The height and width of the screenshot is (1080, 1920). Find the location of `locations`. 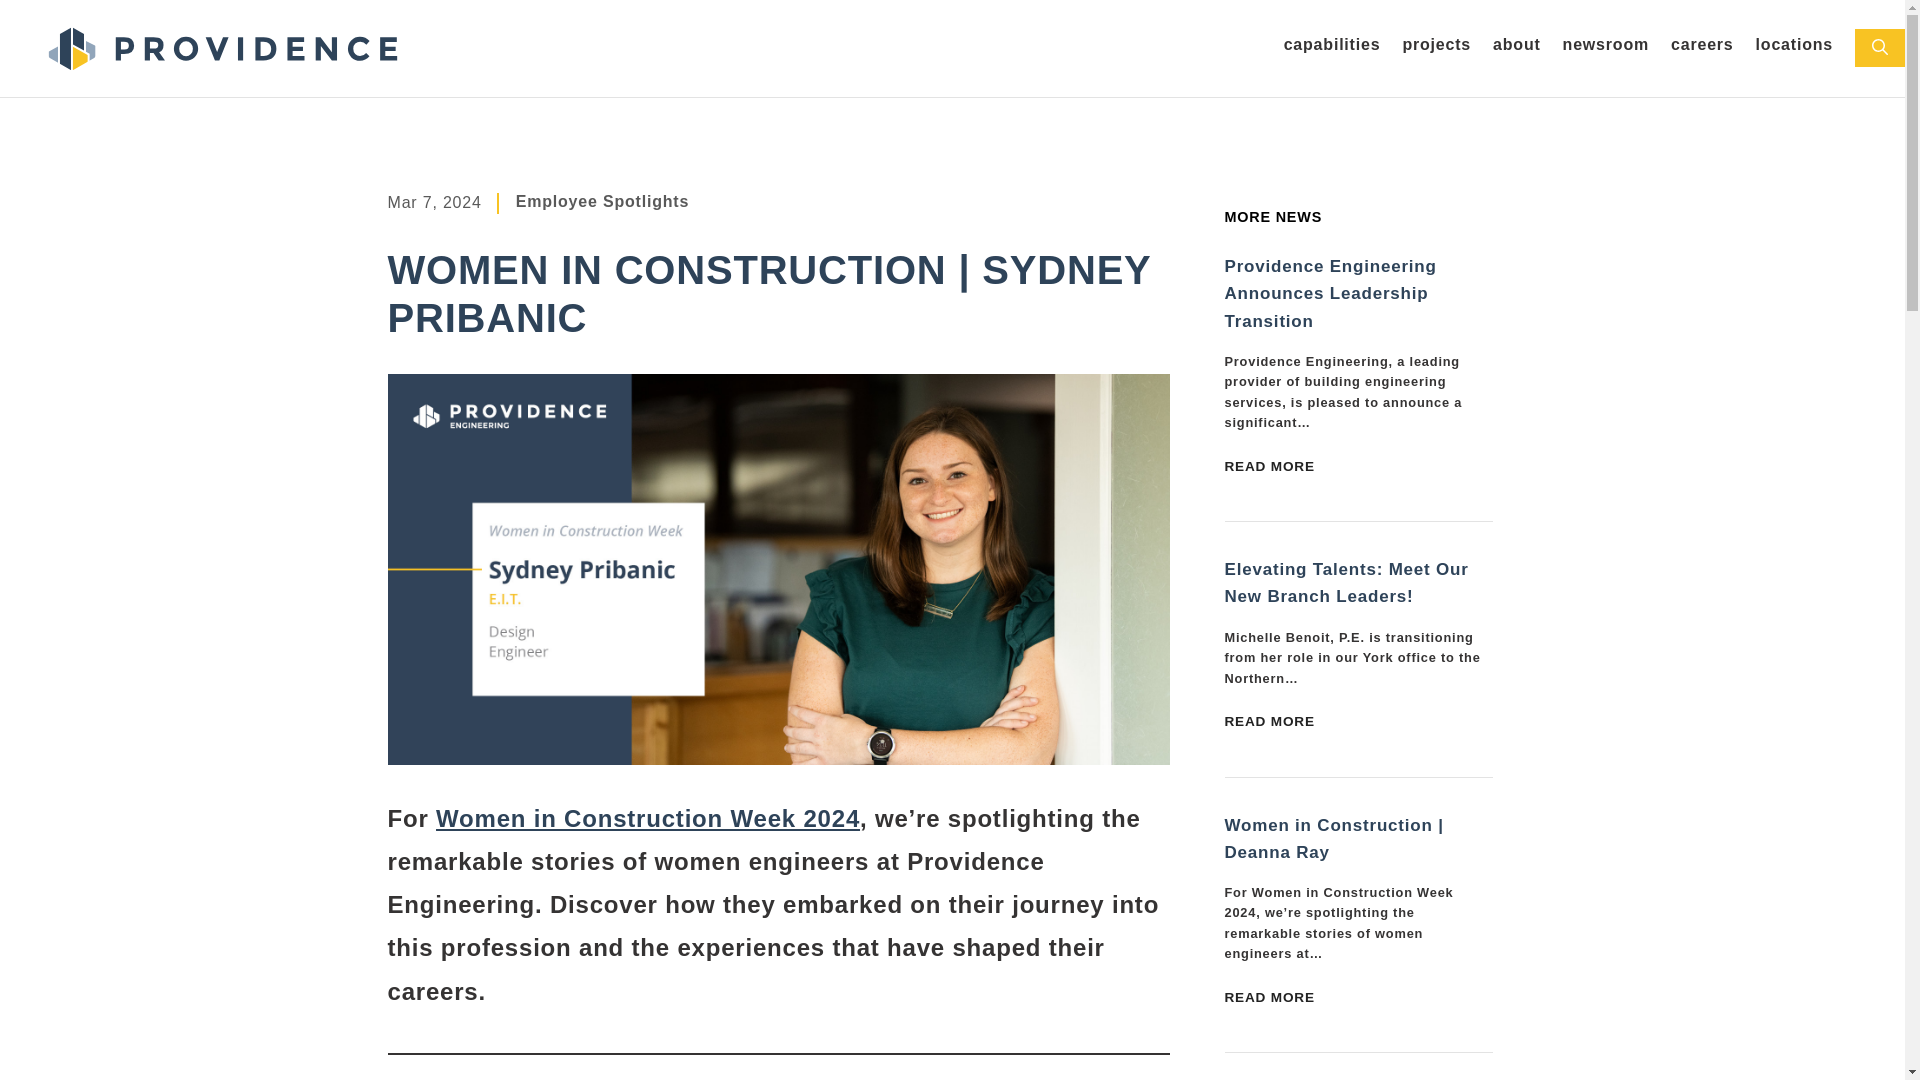

locations is located at coordinates (1794, 48).